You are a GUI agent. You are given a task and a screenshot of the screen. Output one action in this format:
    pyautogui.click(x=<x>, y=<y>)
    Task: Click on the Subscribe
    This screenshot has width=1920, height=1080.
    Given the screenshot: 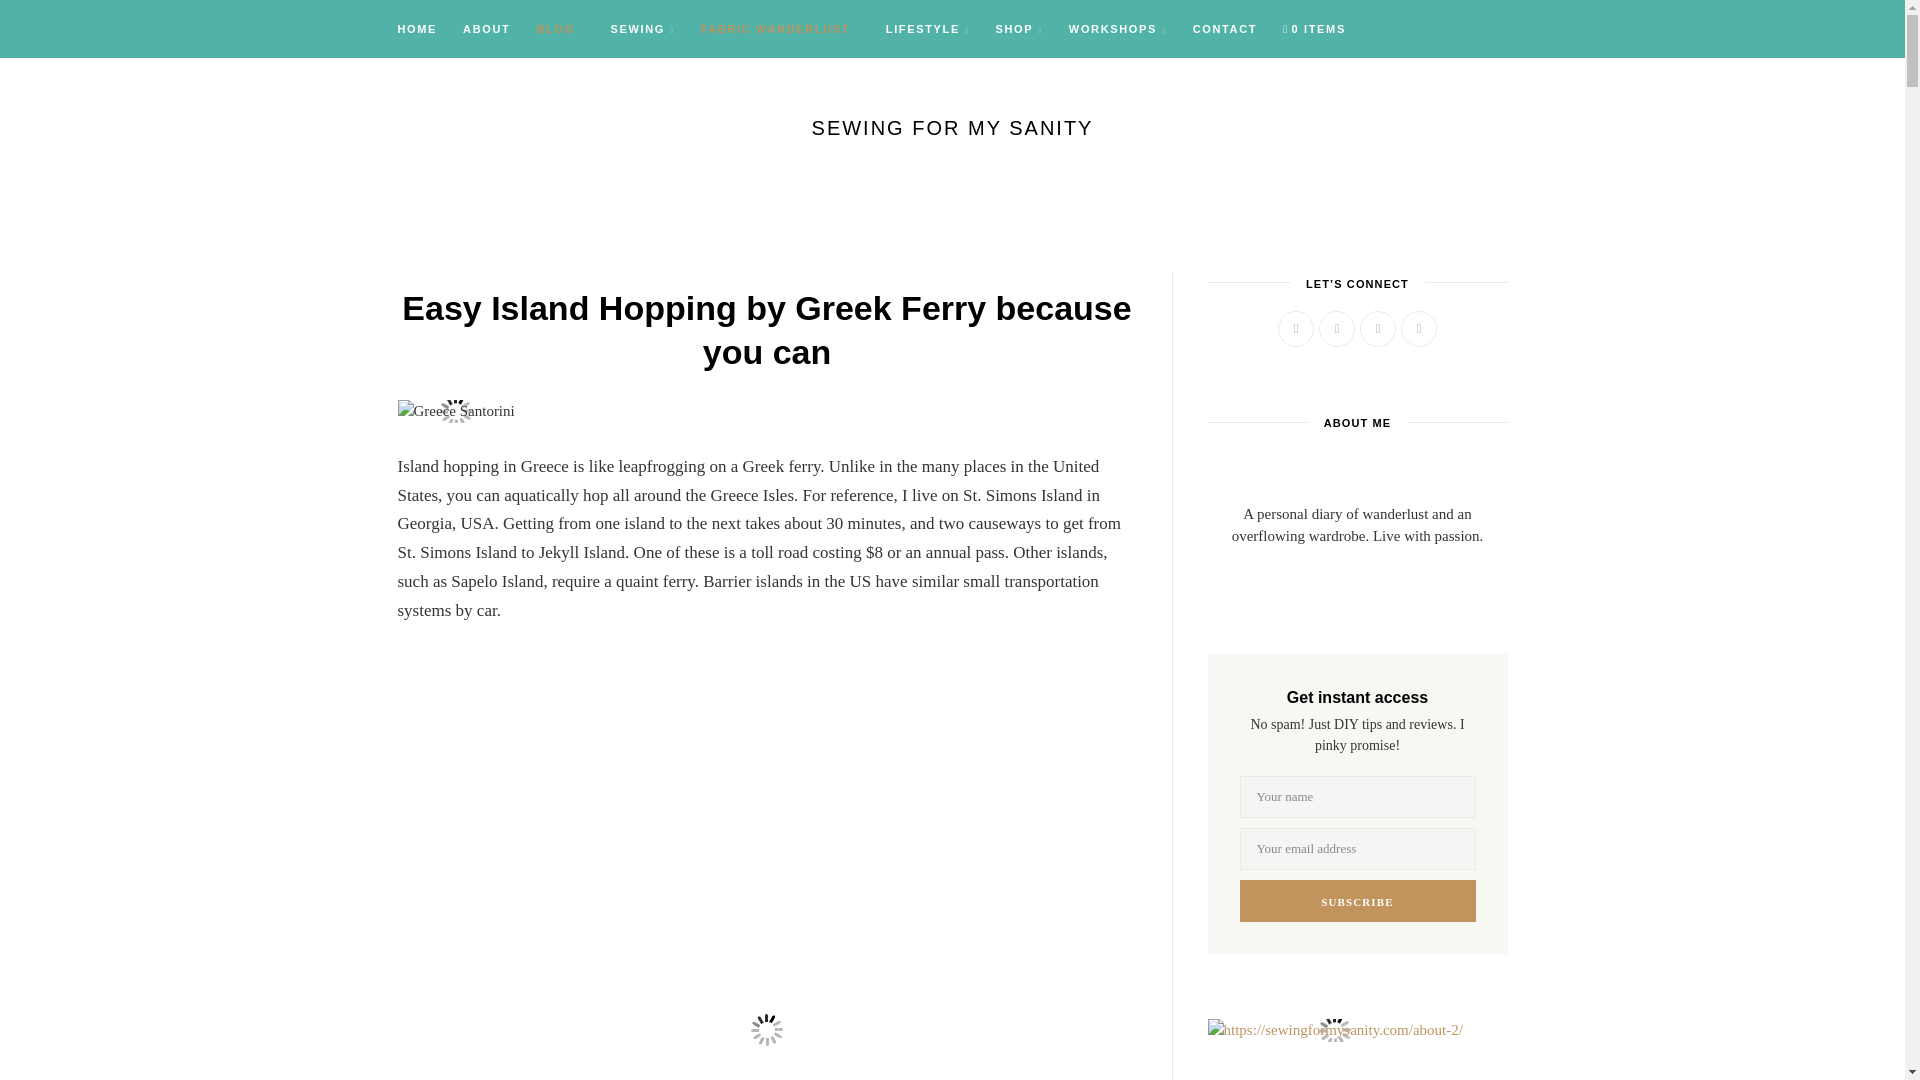 What is the action you would take?
    pyautogui.click(x=1358, y=901)
    